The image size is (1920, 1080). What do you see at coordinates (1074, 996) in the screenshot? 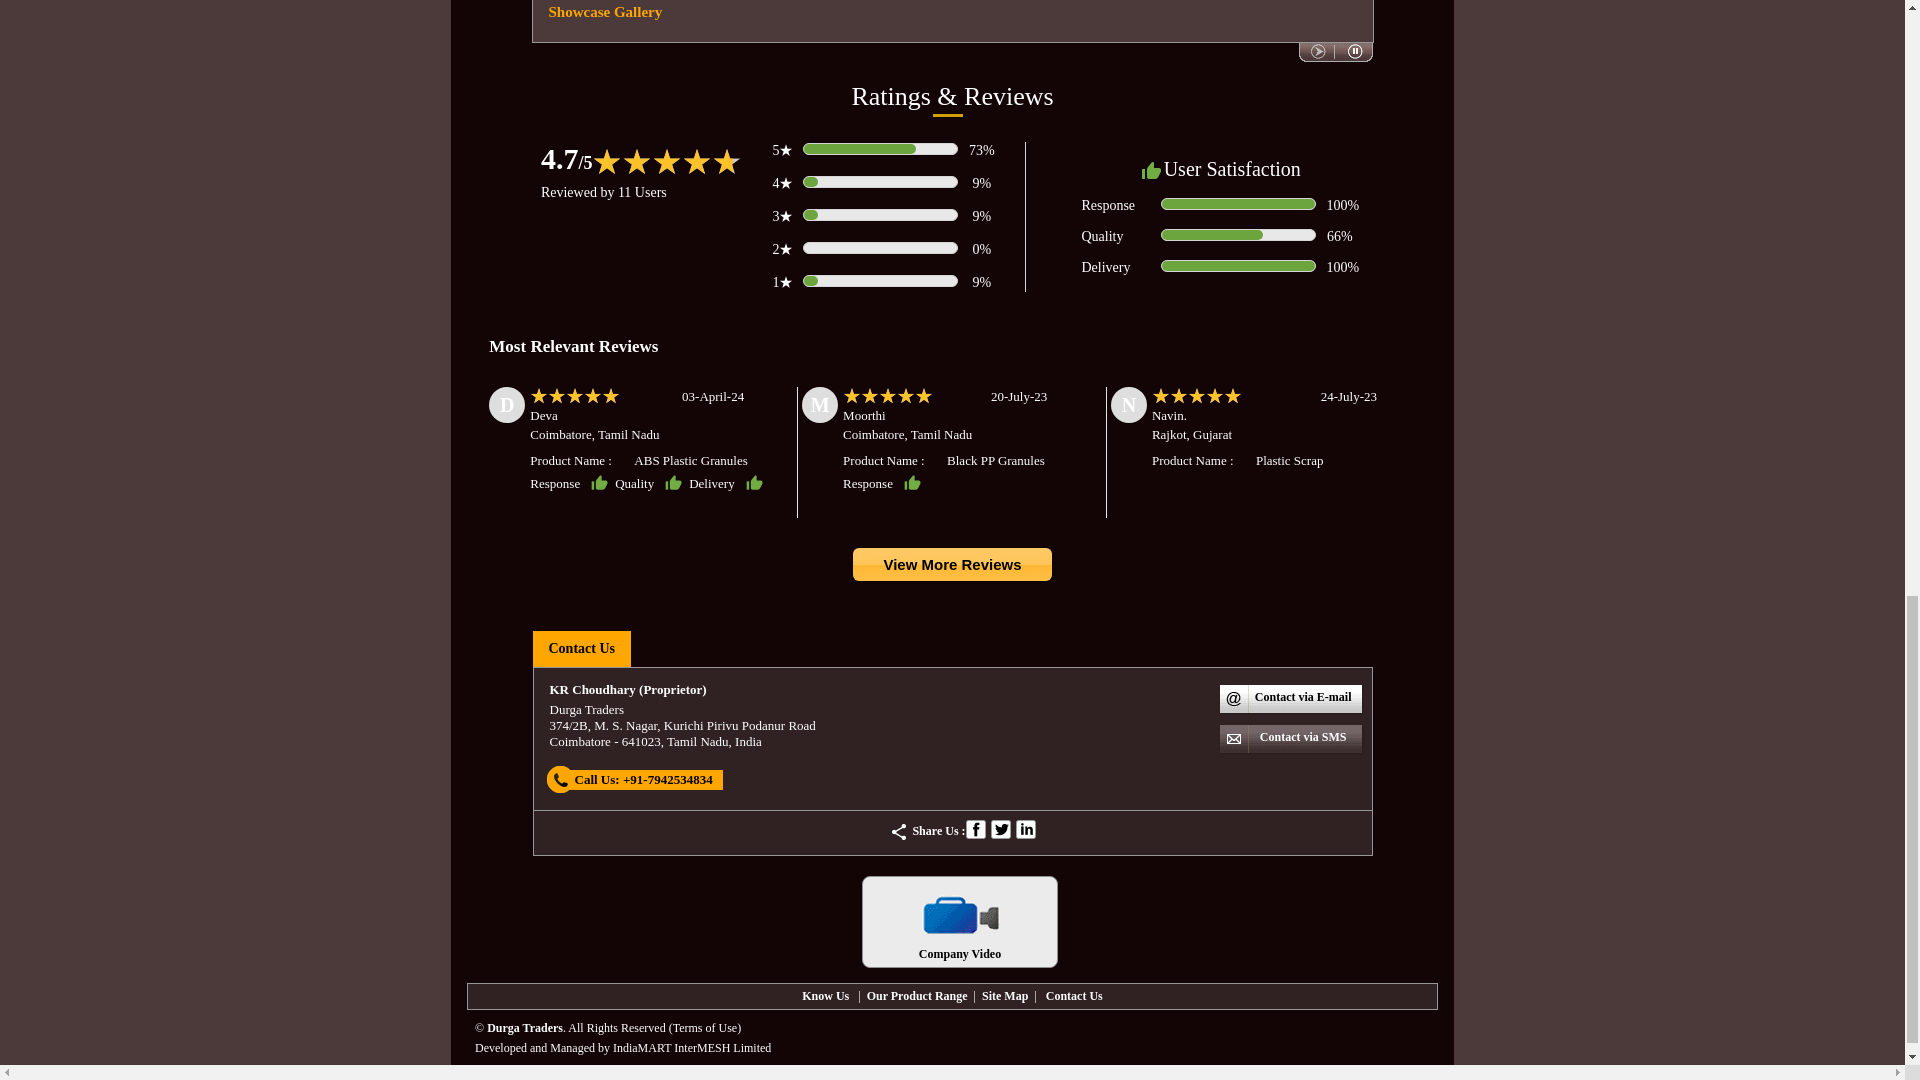
I see `Contact Us` at bounding box center [1074, 996].